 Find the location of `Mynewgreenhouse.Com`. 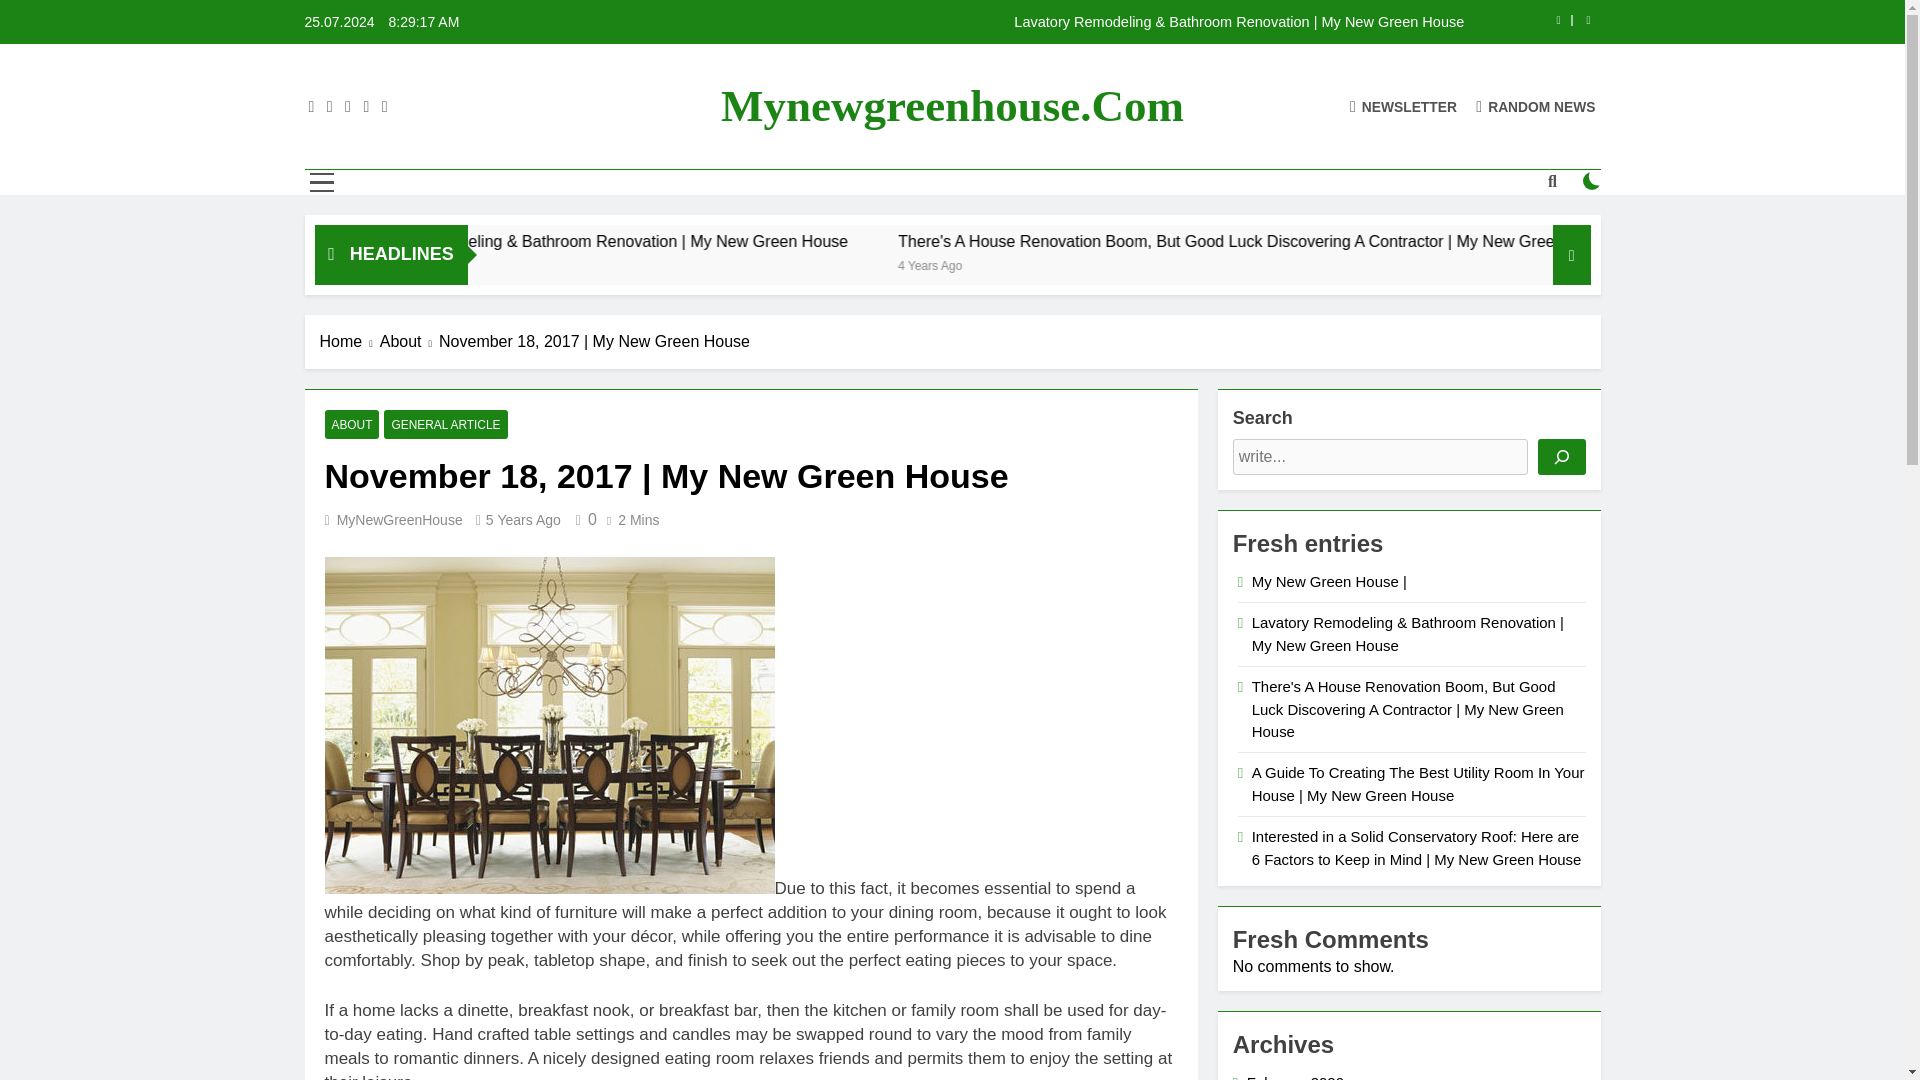

Mynewgreenhouse.Com is located at coordinates (952, 106).